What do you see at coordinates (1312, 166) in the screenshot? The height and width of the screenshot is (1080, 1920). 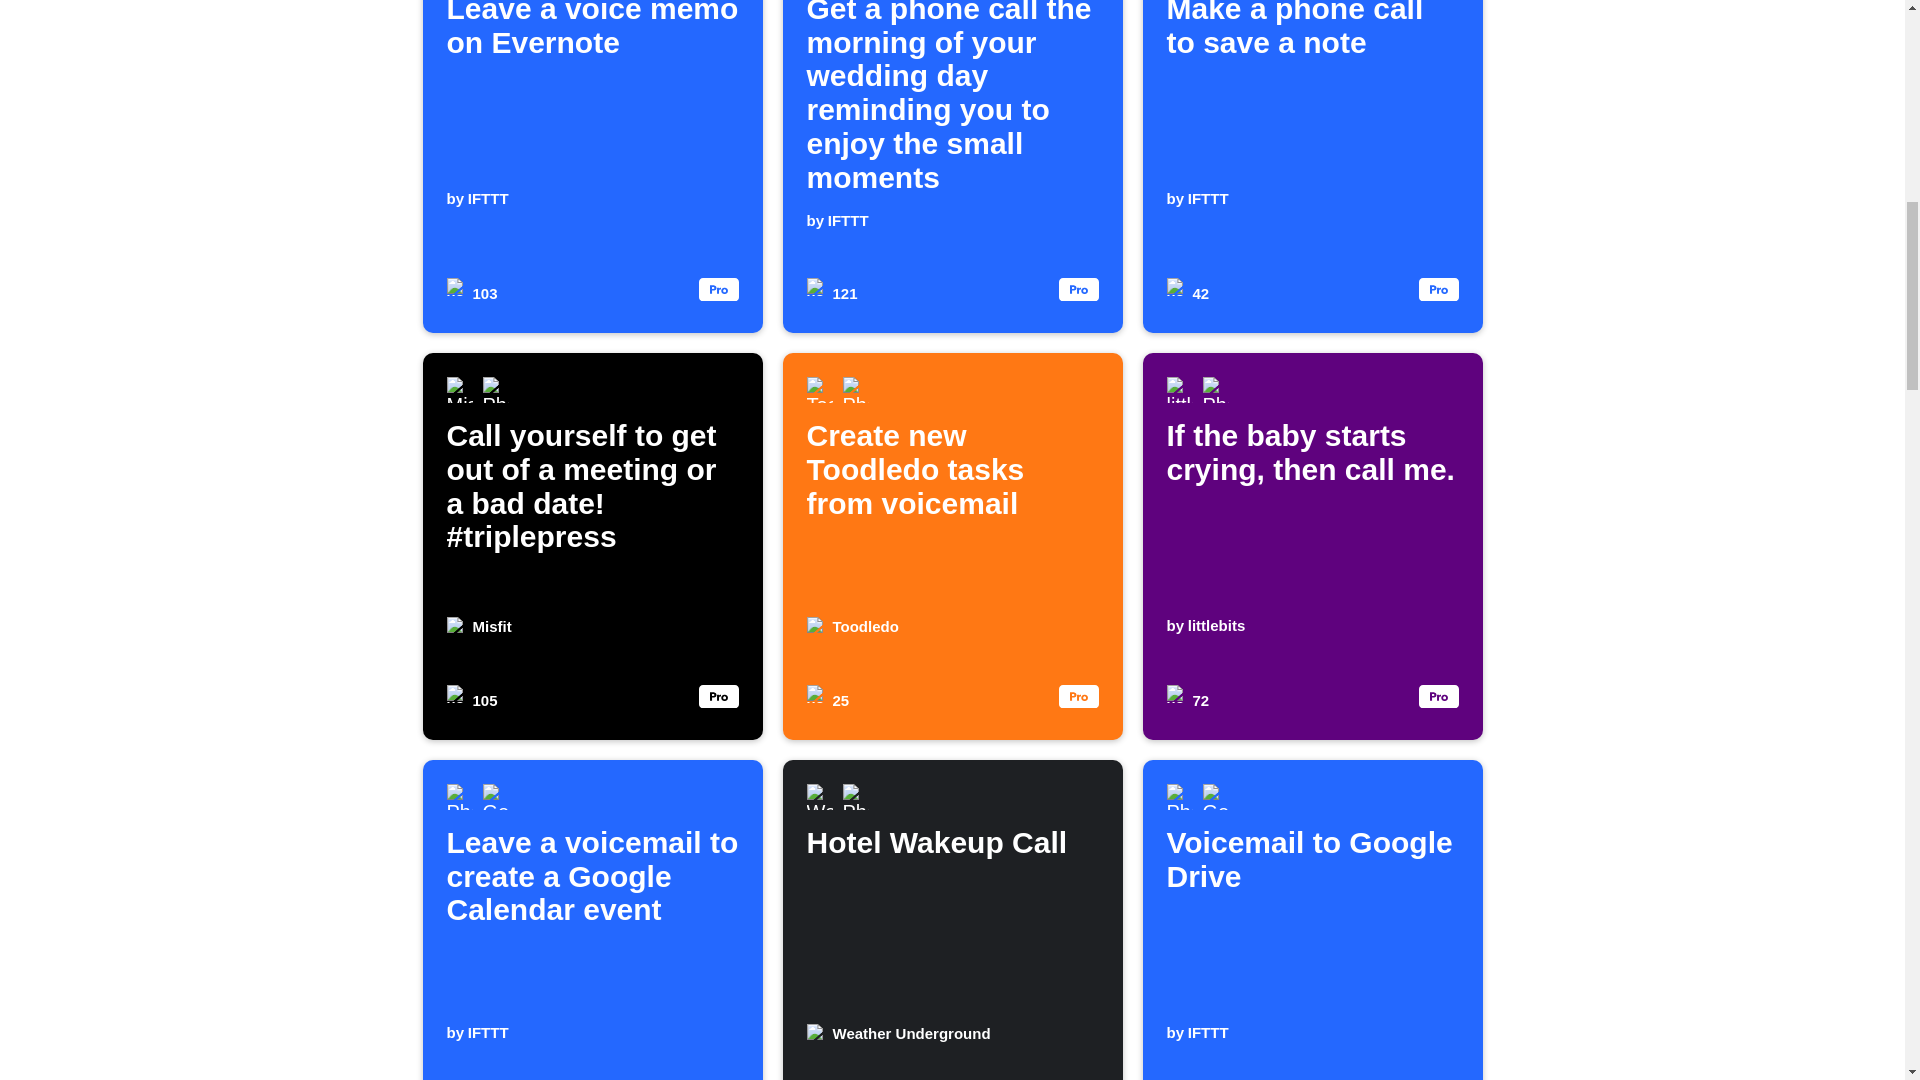 I see `103 users enabled this Applet` at bounding box center [1312, 166].